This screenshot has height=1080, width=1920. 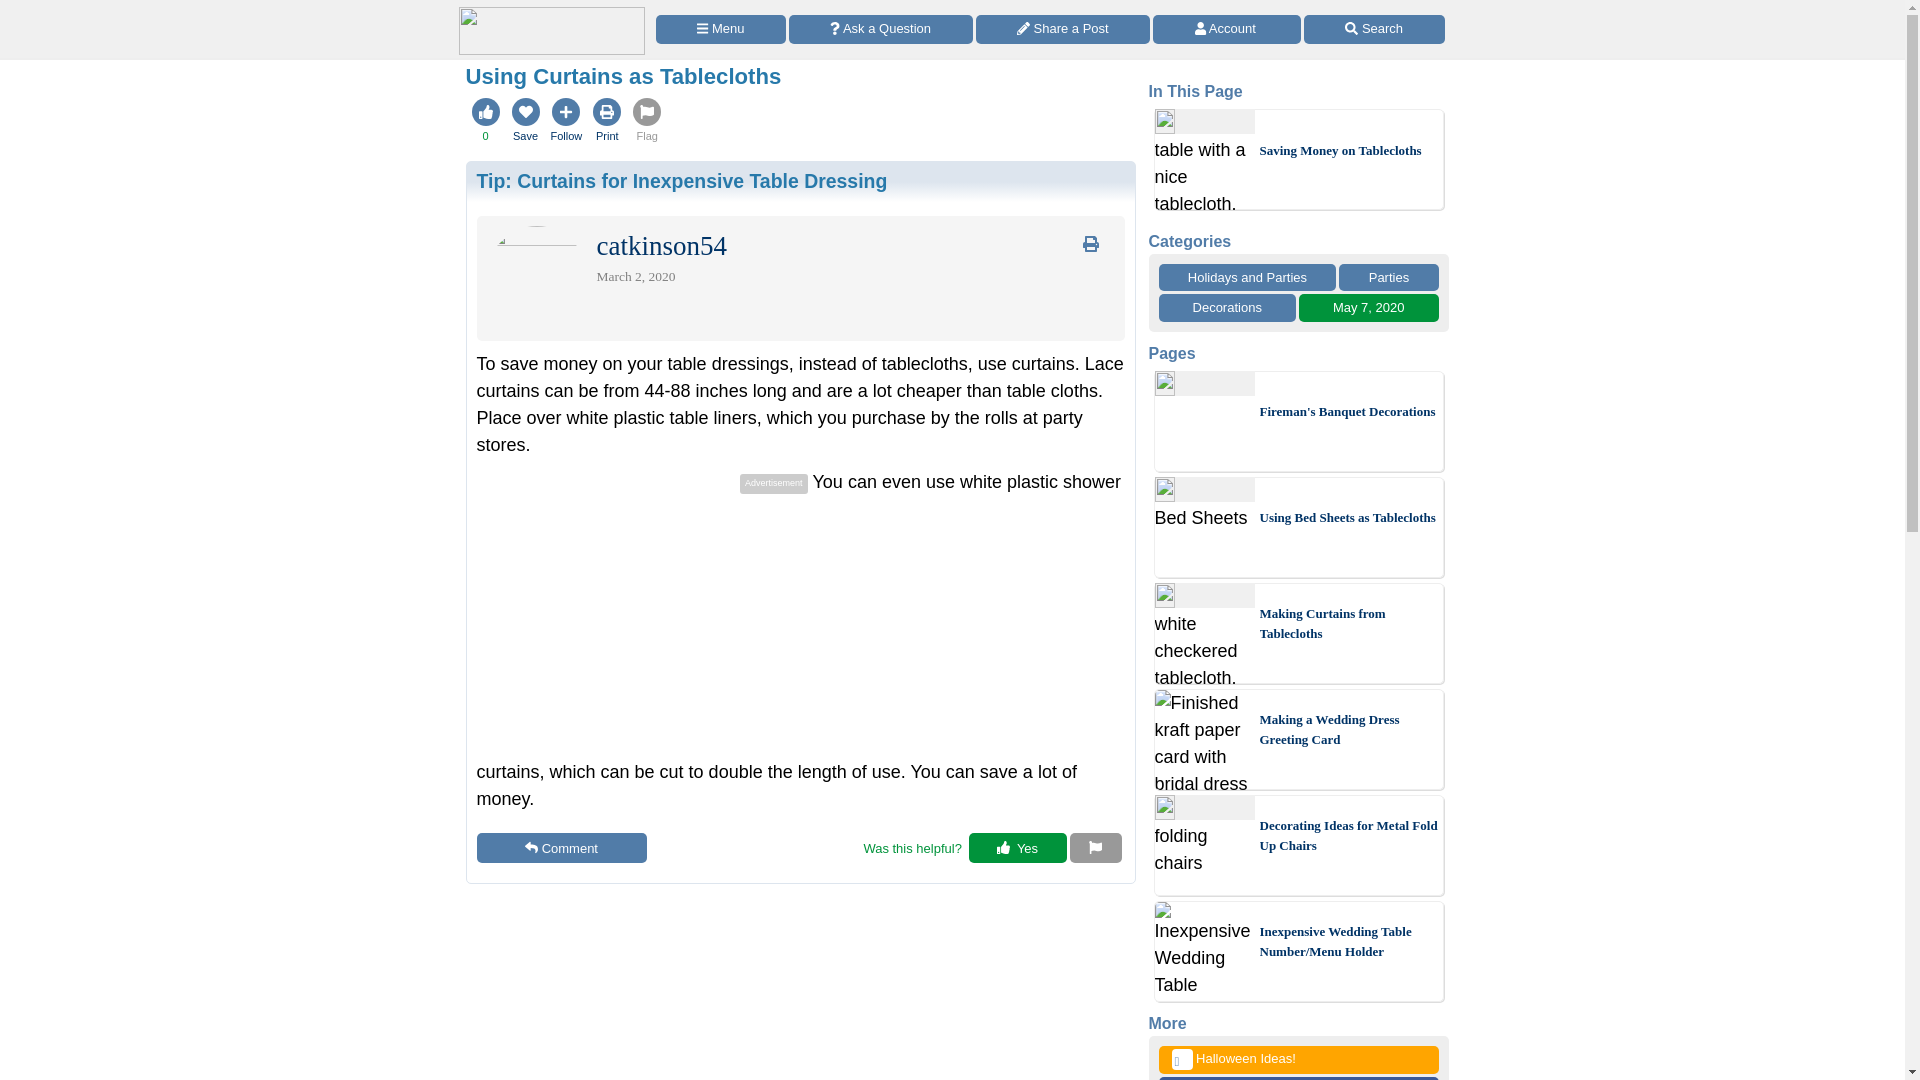 I want to click on  Ask a Question, so click(x=881, y=30).